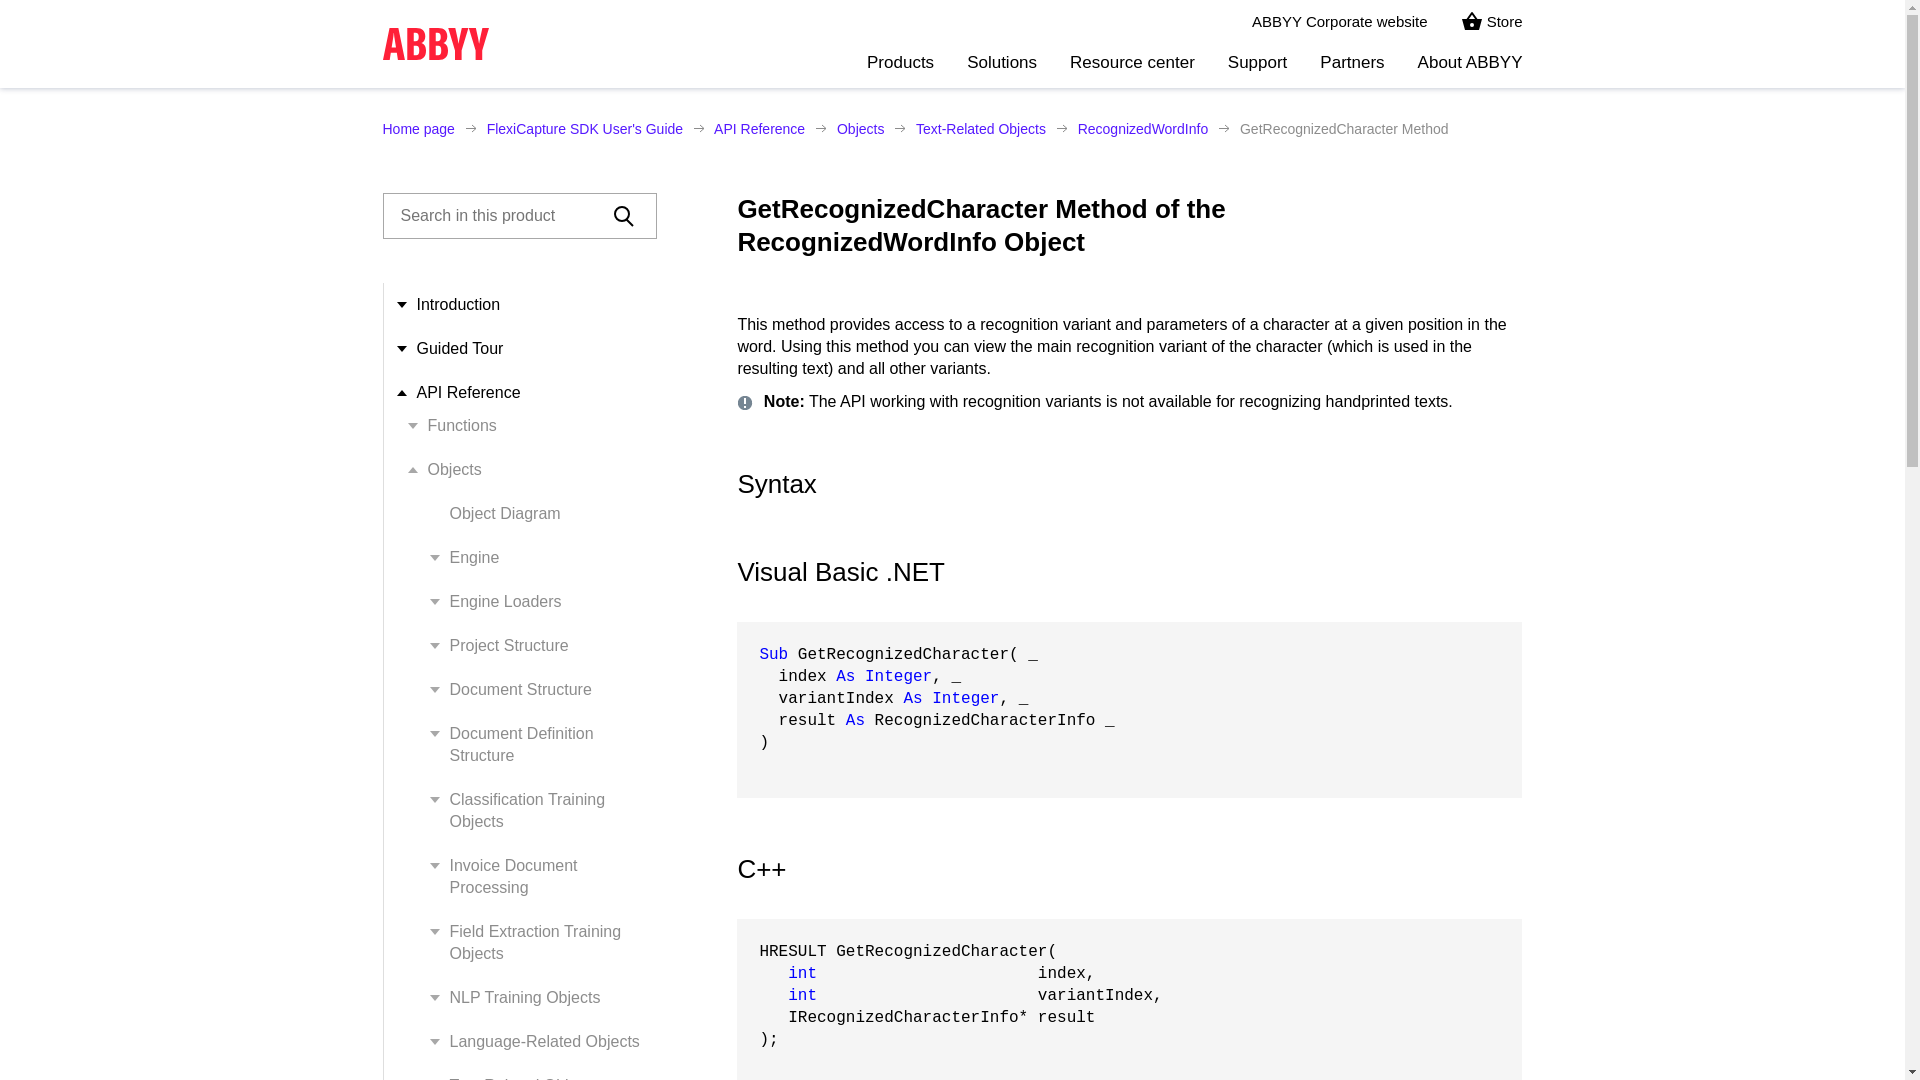 This screenshot has height=1080, width=1920. I want to click on Solutions, so click(1002, 69).